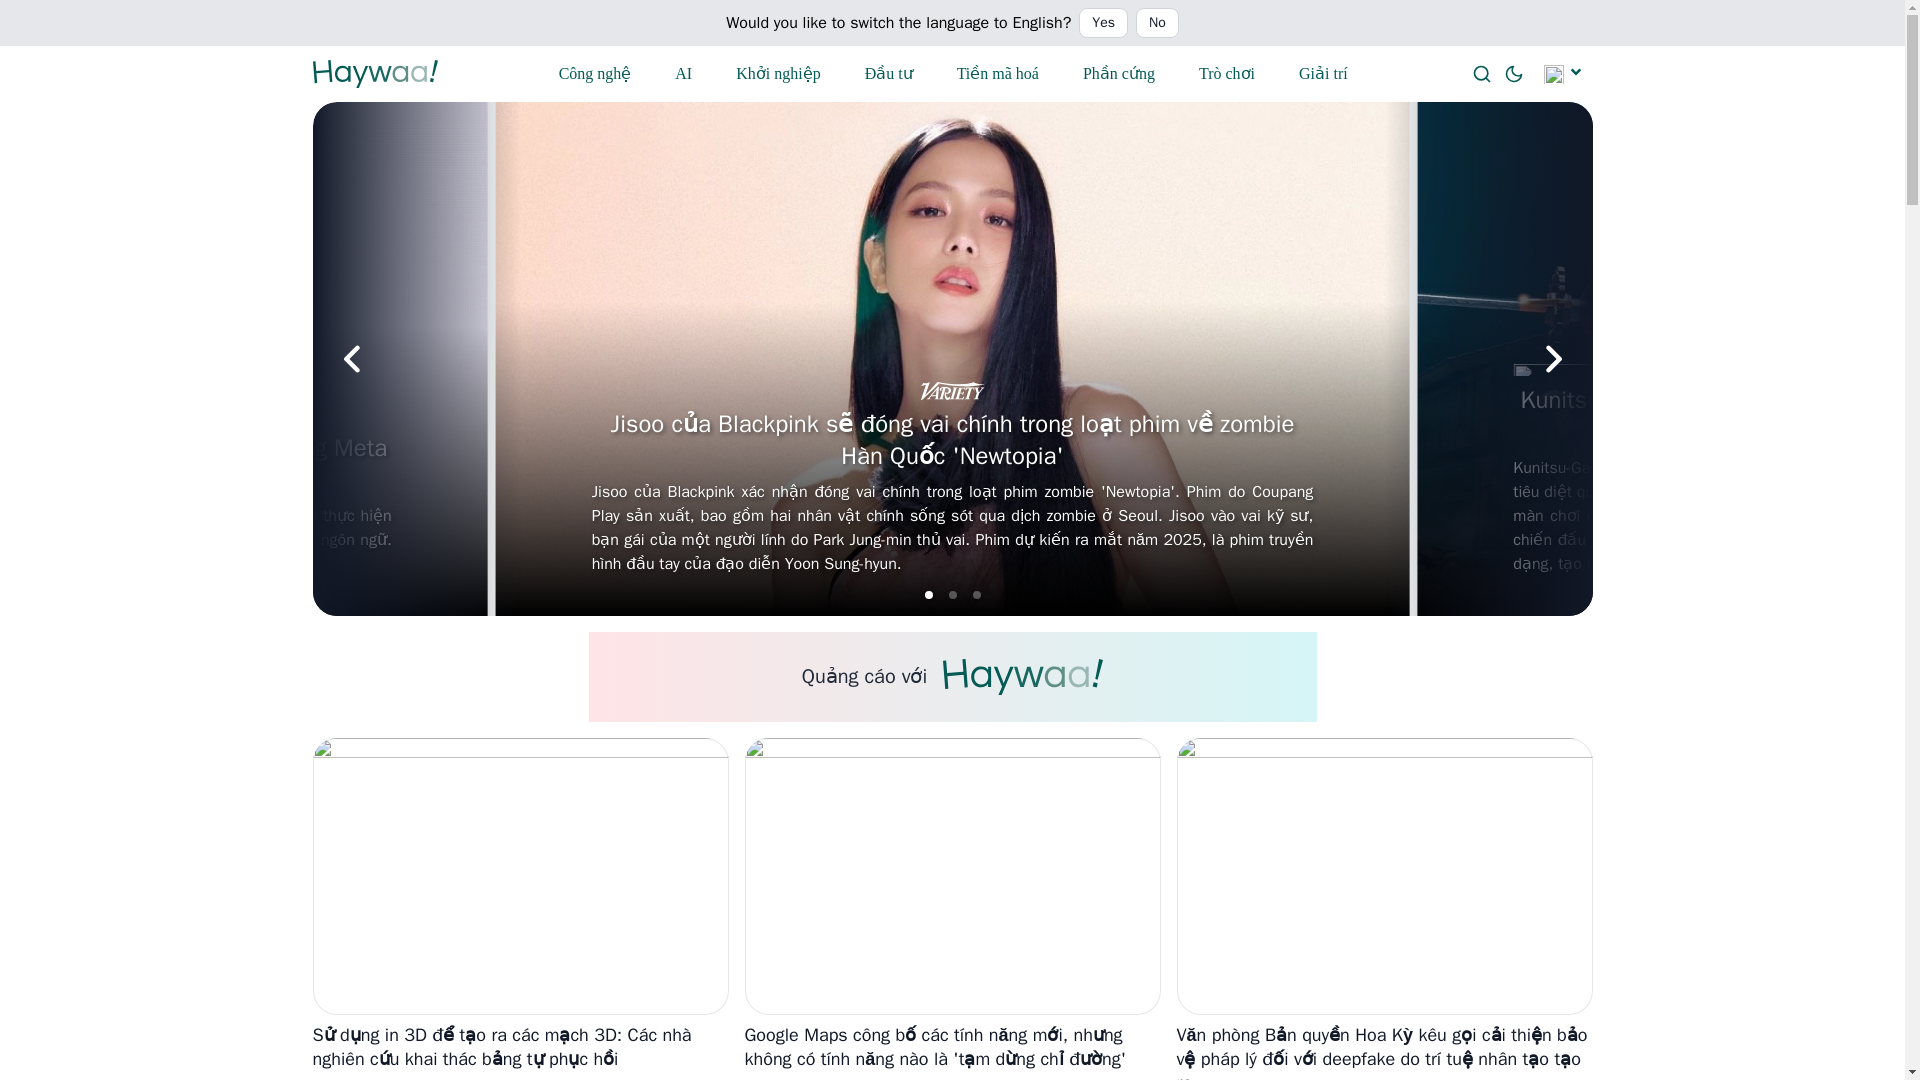  What do you see at coordinates (1104, 22) in the screenshot?
I see `Yes` at bounding box center [1104, 22].